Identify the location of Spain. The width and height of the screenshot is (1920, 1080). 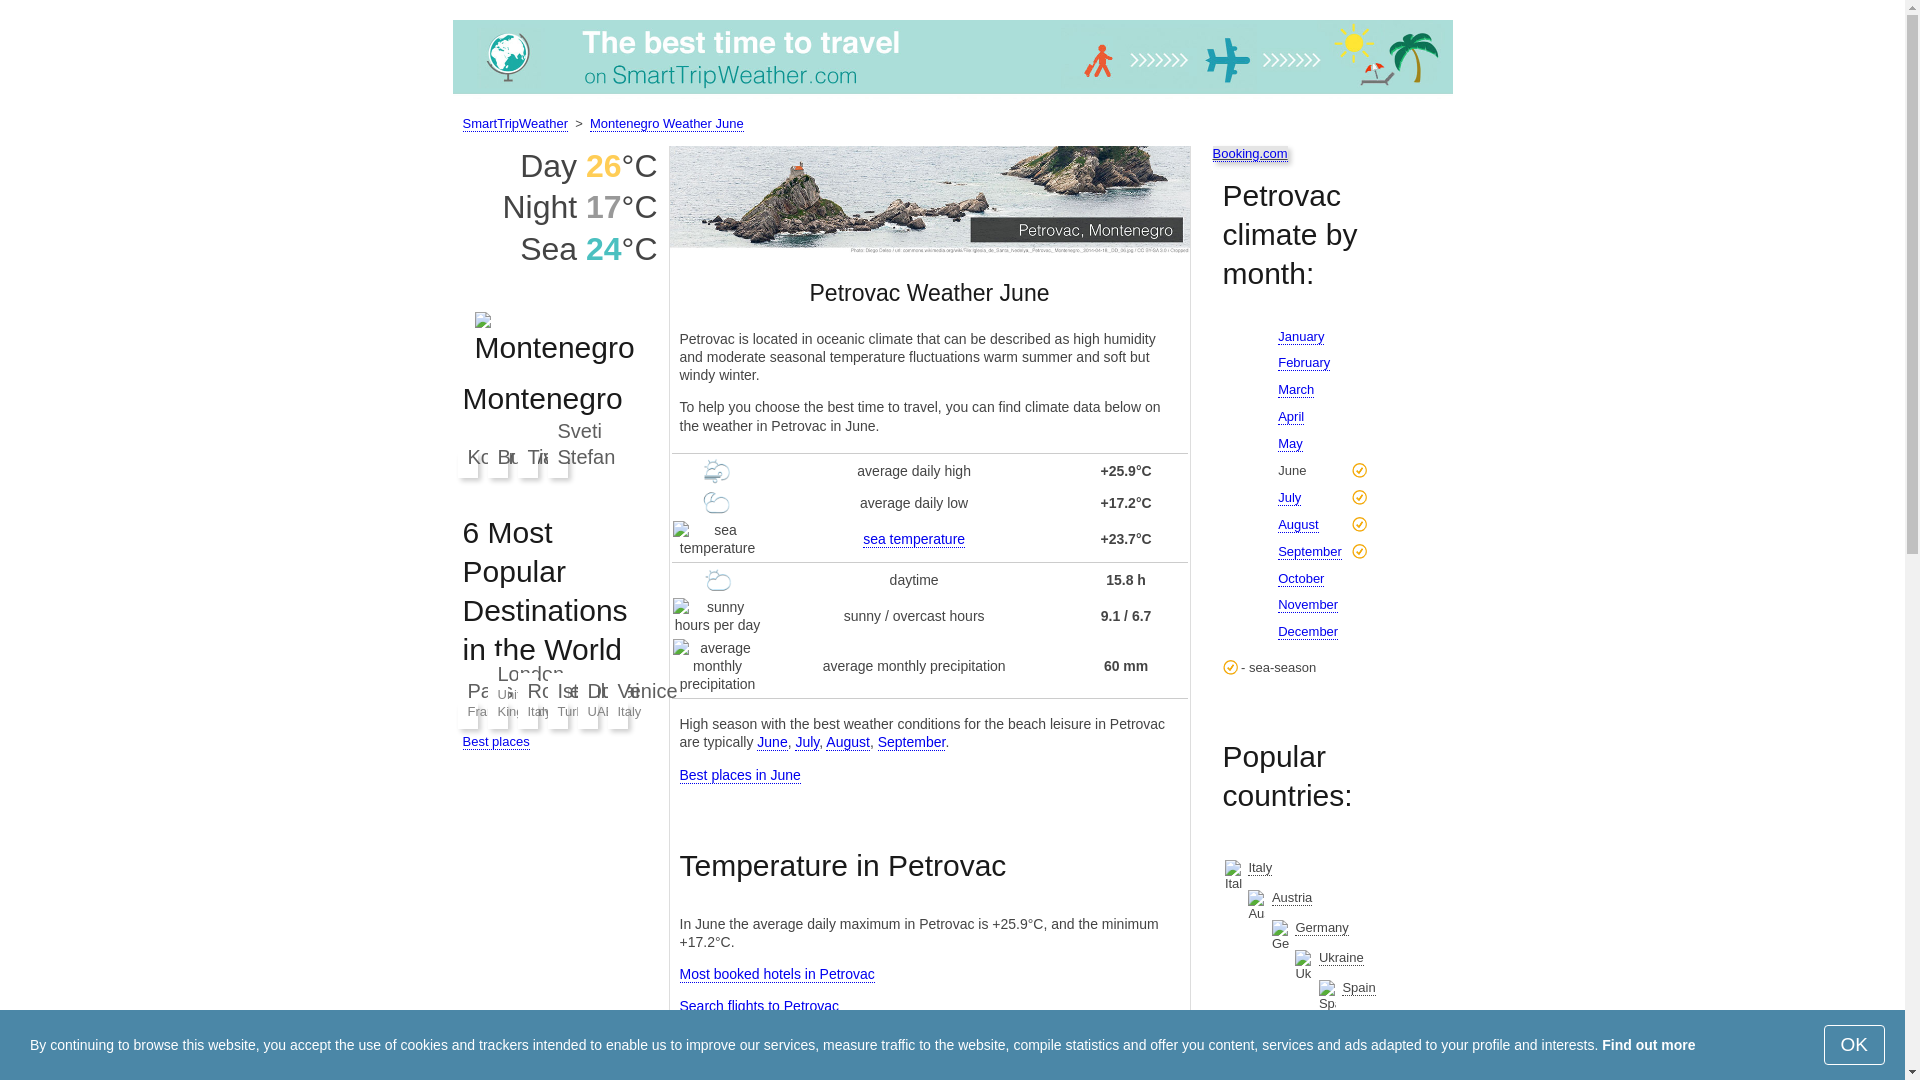
(1358, 987).